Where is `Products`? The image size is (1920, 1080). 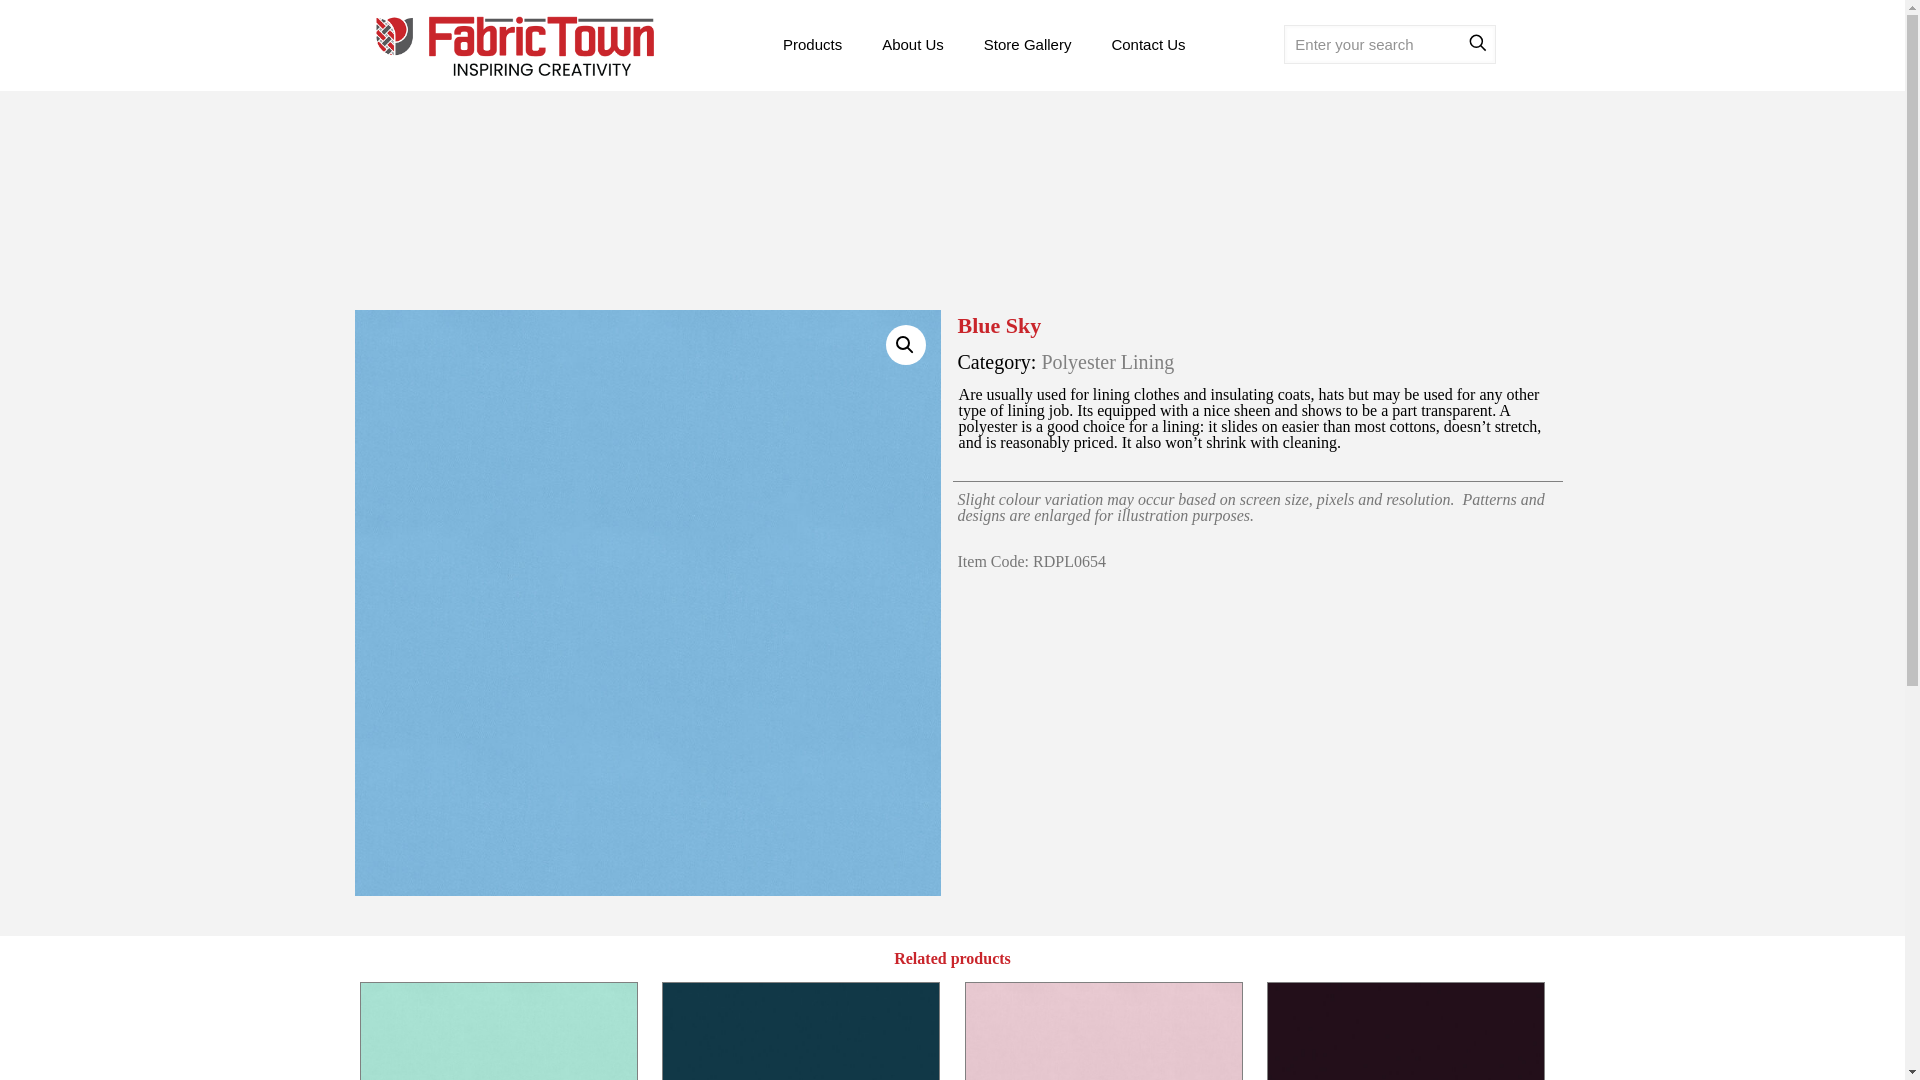
Products is located at coordinates (812, 44).